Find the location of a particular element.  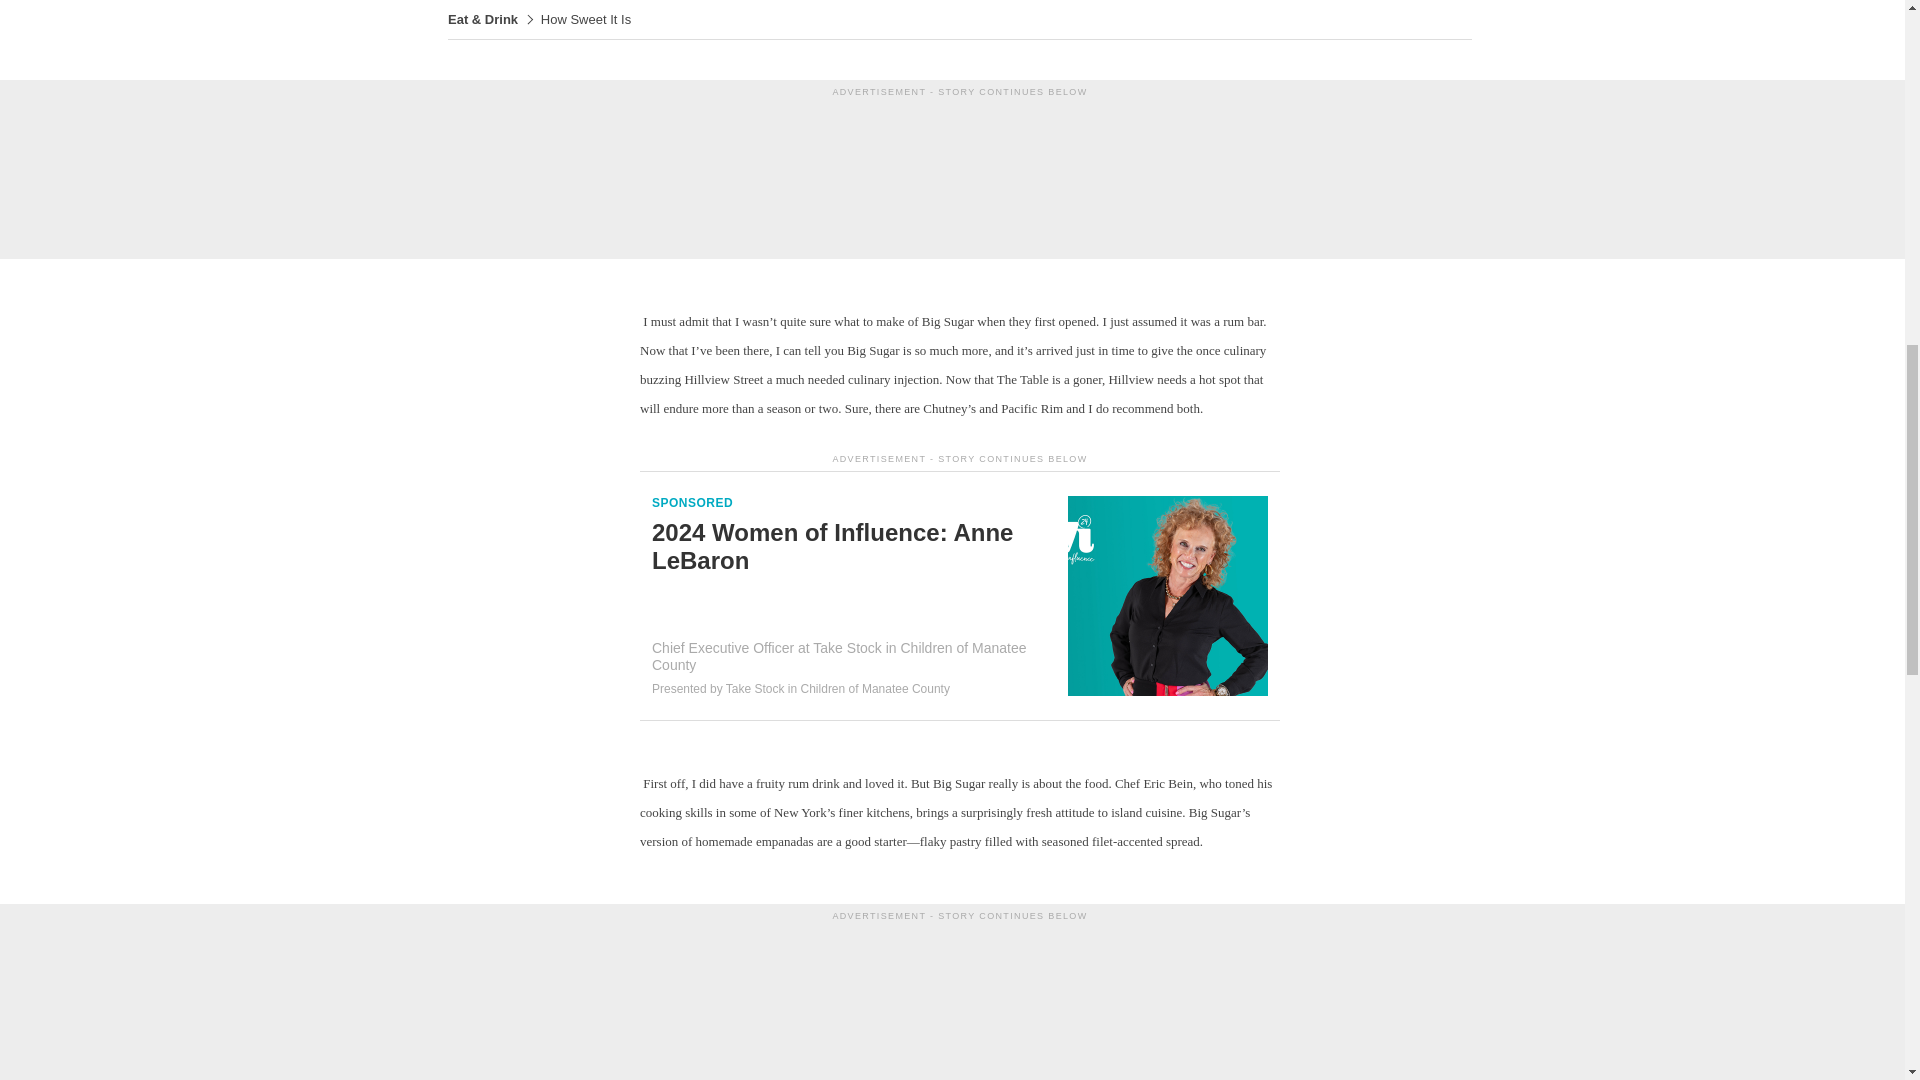

3rd party ad content is located at coordinates (960, 998).